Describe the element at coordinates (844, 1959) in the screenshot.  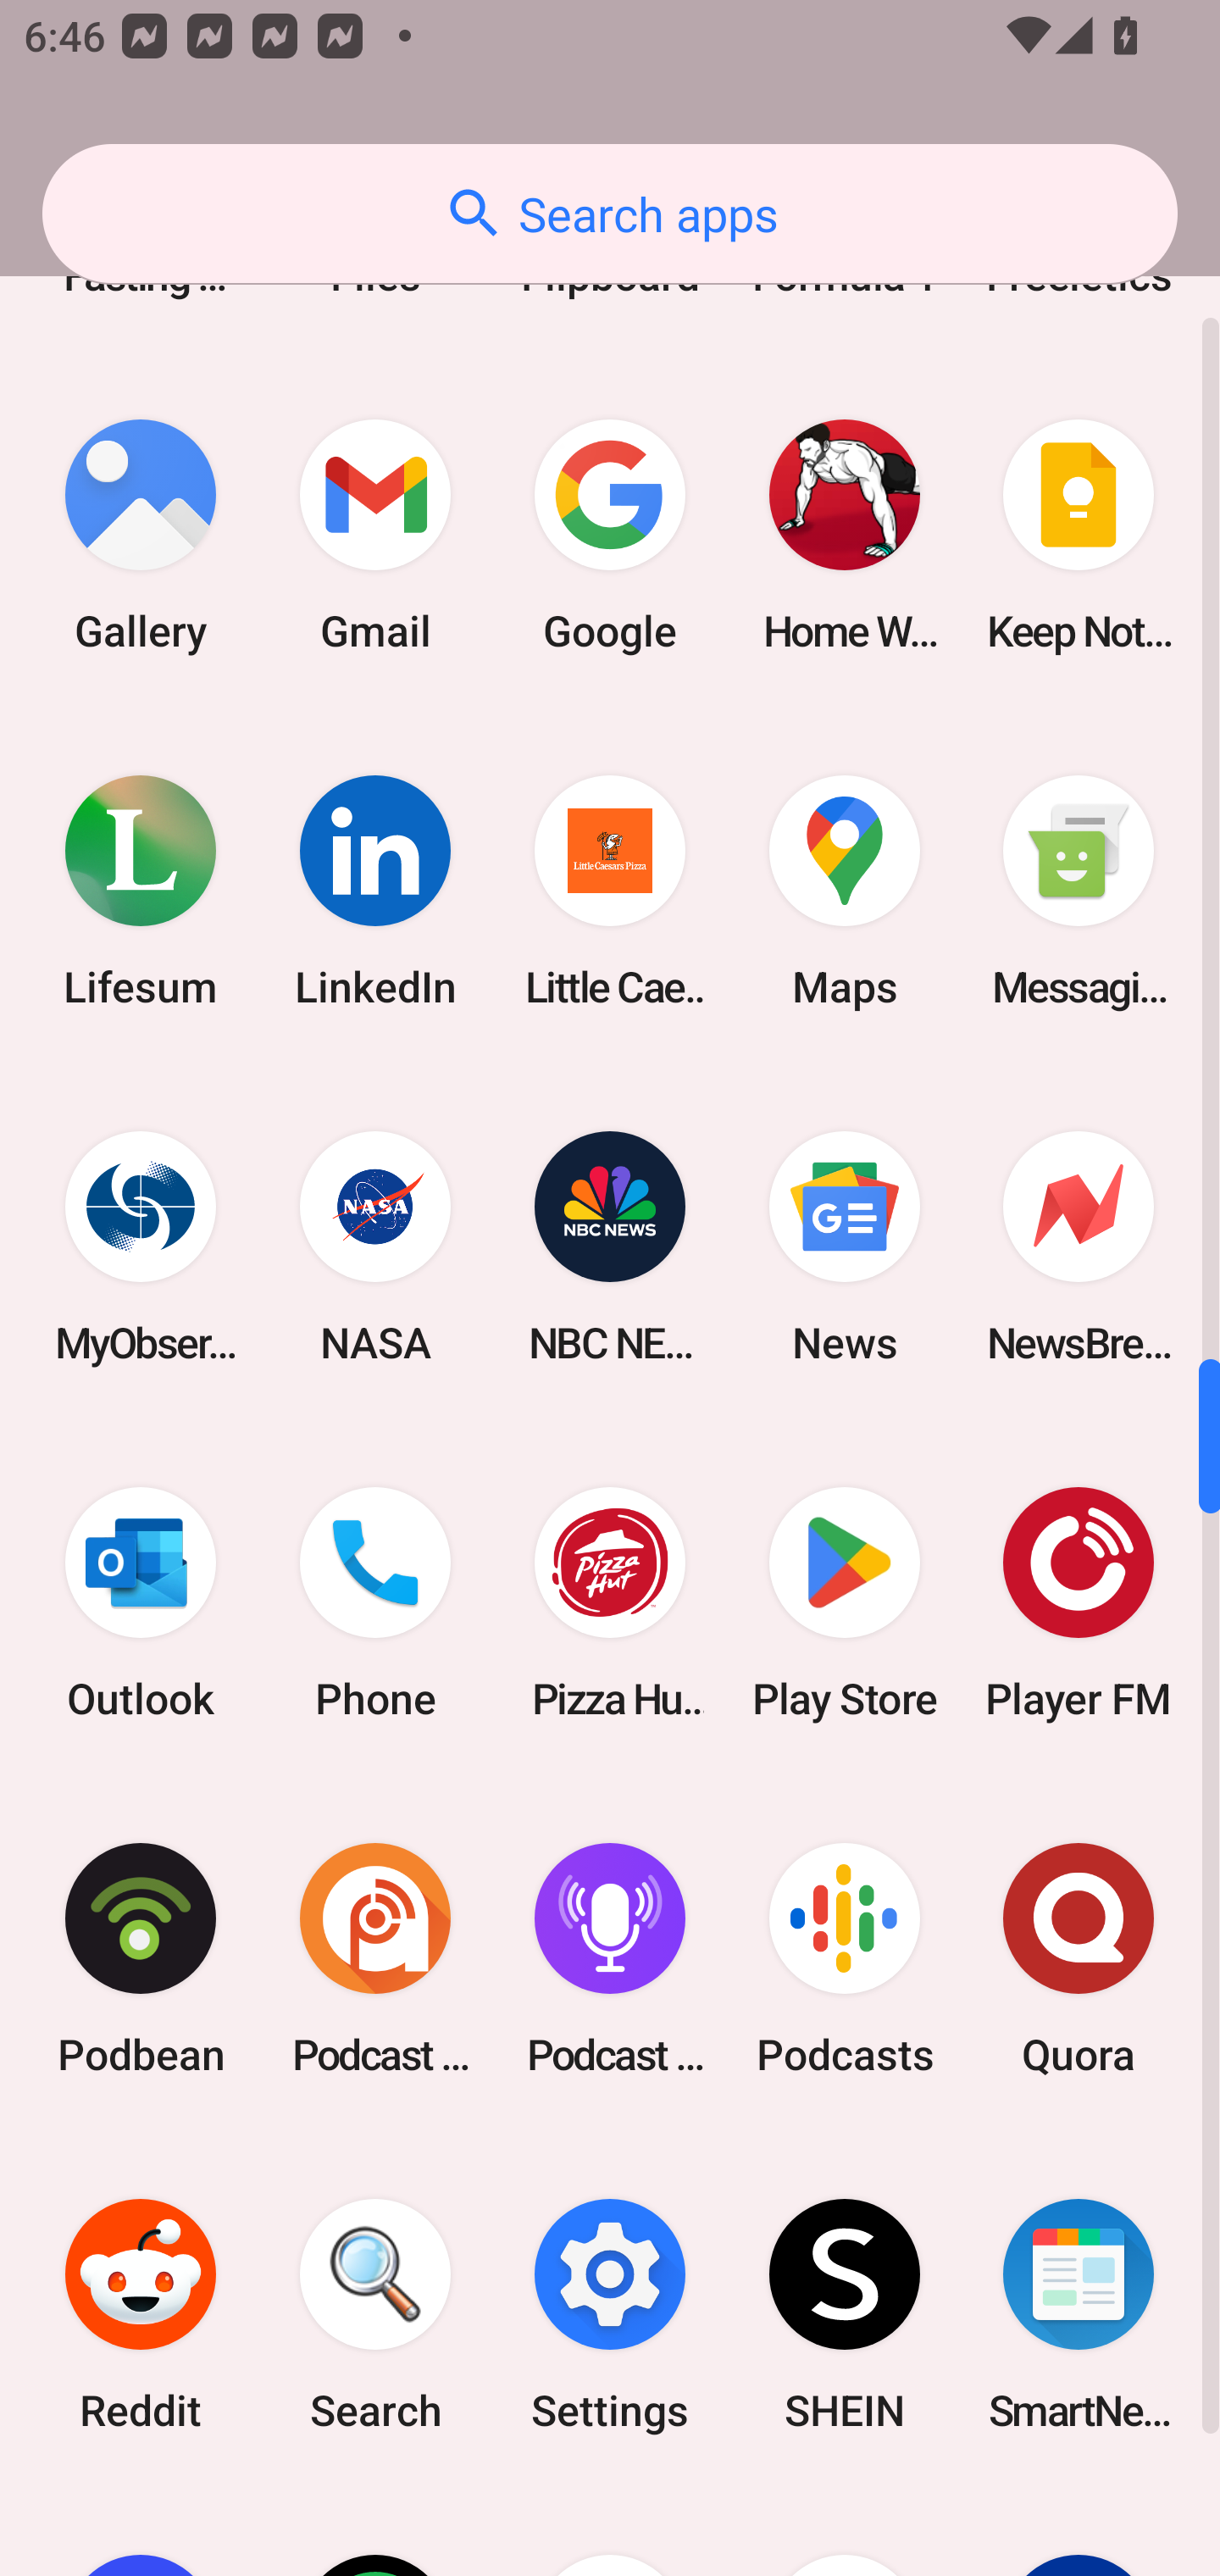
I see `Podcasts` at that location.